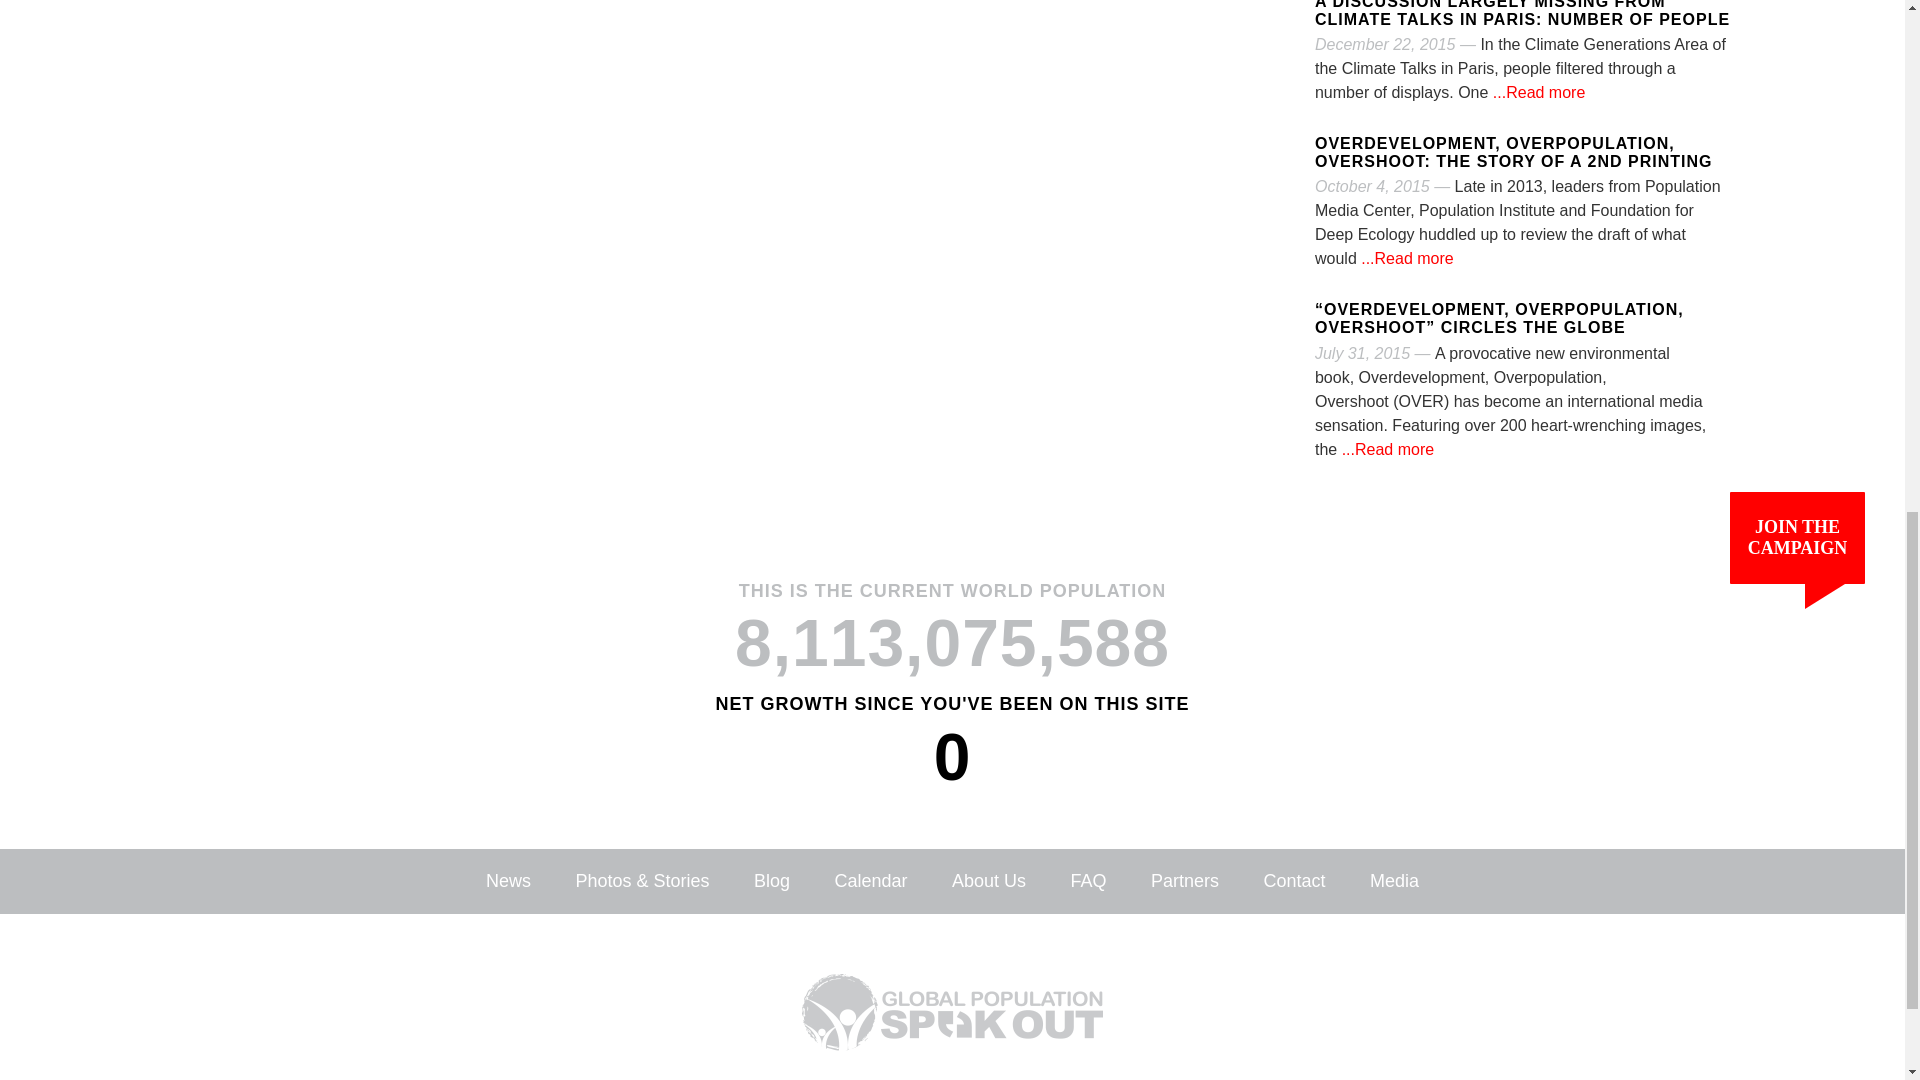 This screenshot has width=1920, height=1080. What do you see at coordinates (1405, 258) in the screenshot?
I see `...Read more` at bounding box center [1405, 258].